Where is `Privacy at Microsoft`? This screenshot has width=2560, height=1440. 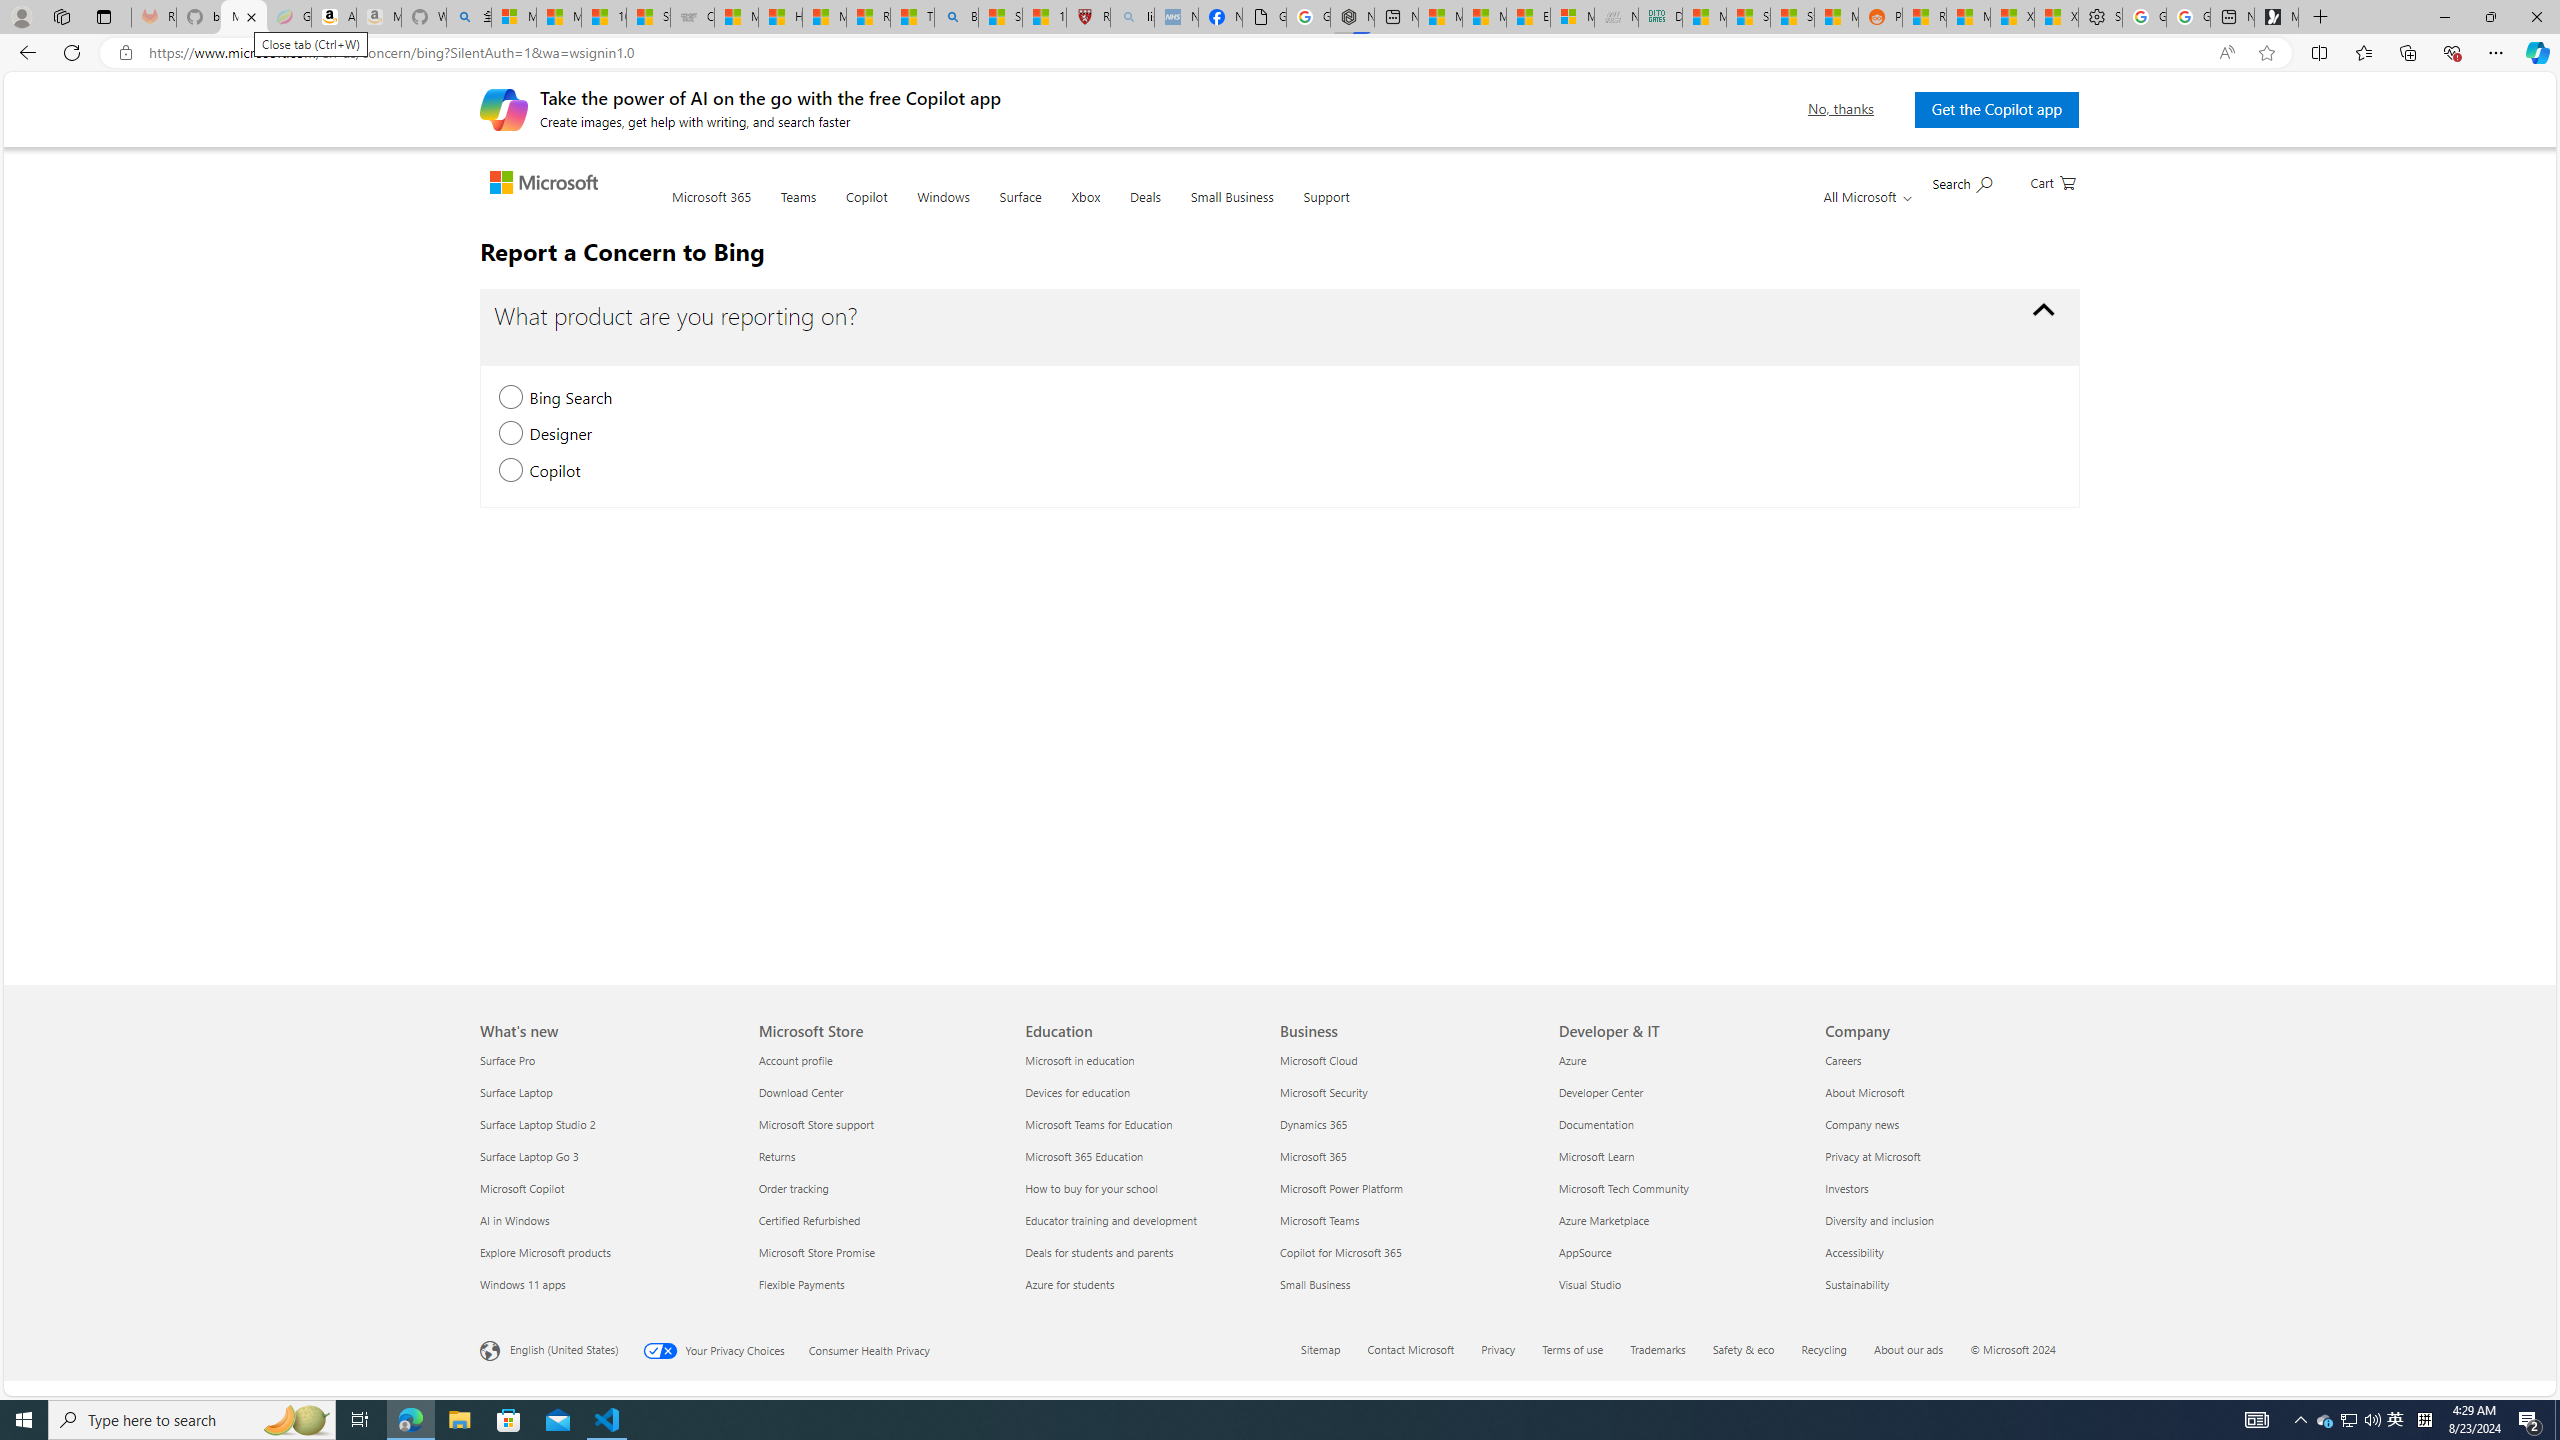 Privacy at Microsoft is located at coordinates (1946, 1156).